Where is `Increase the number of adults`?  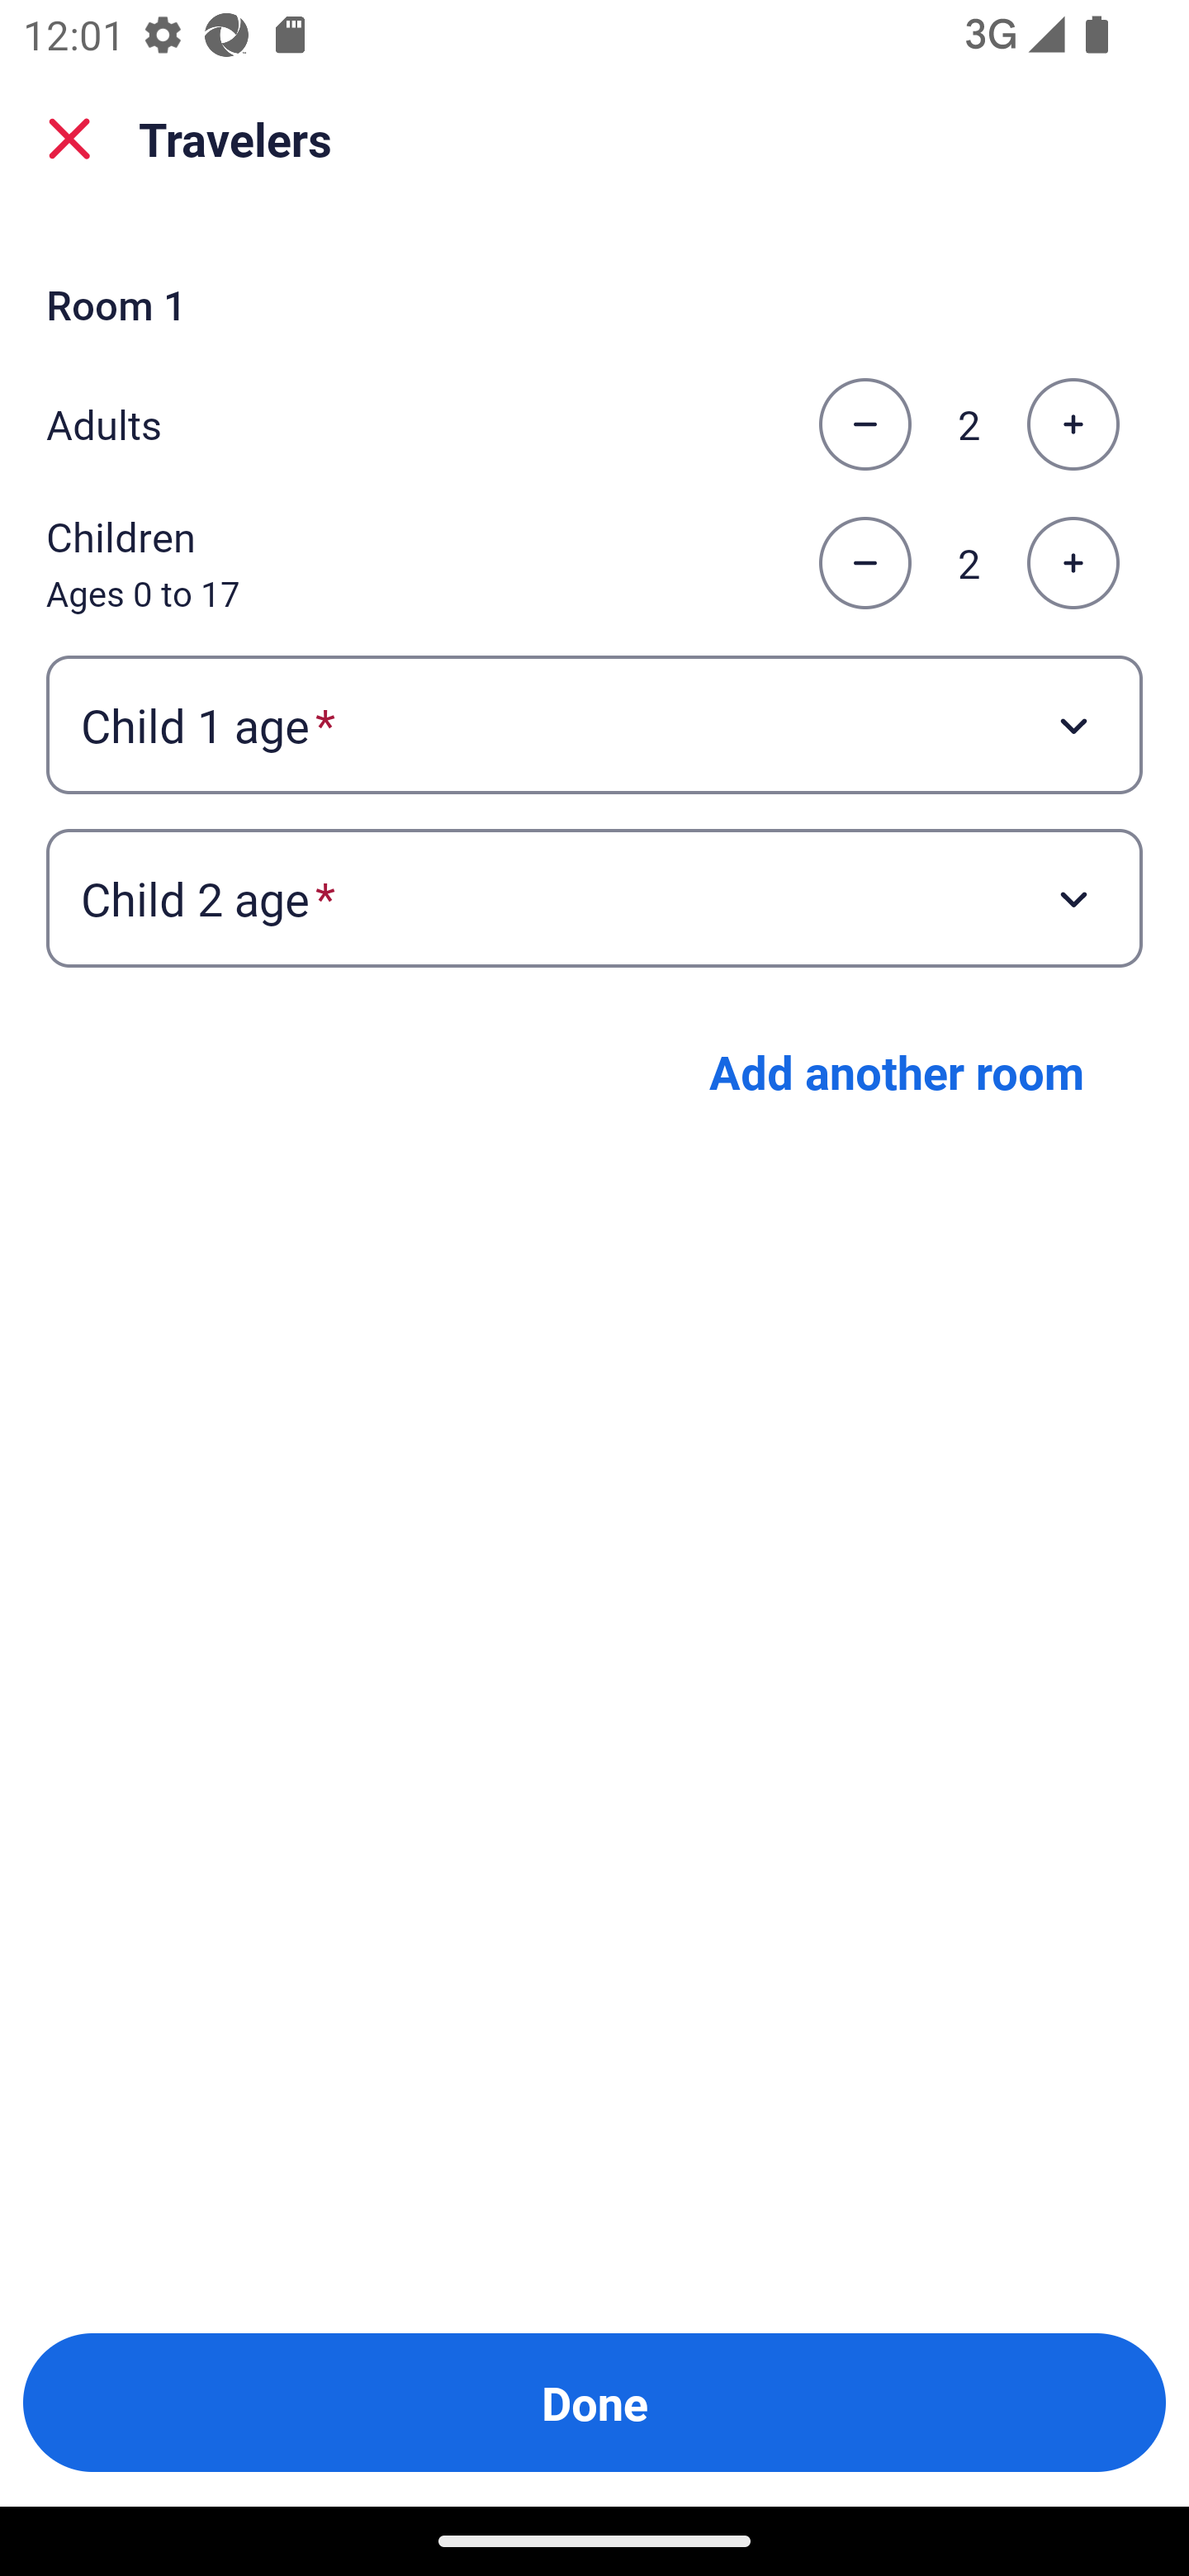 Increase the number of adults is located at coordinates (1073, 424).